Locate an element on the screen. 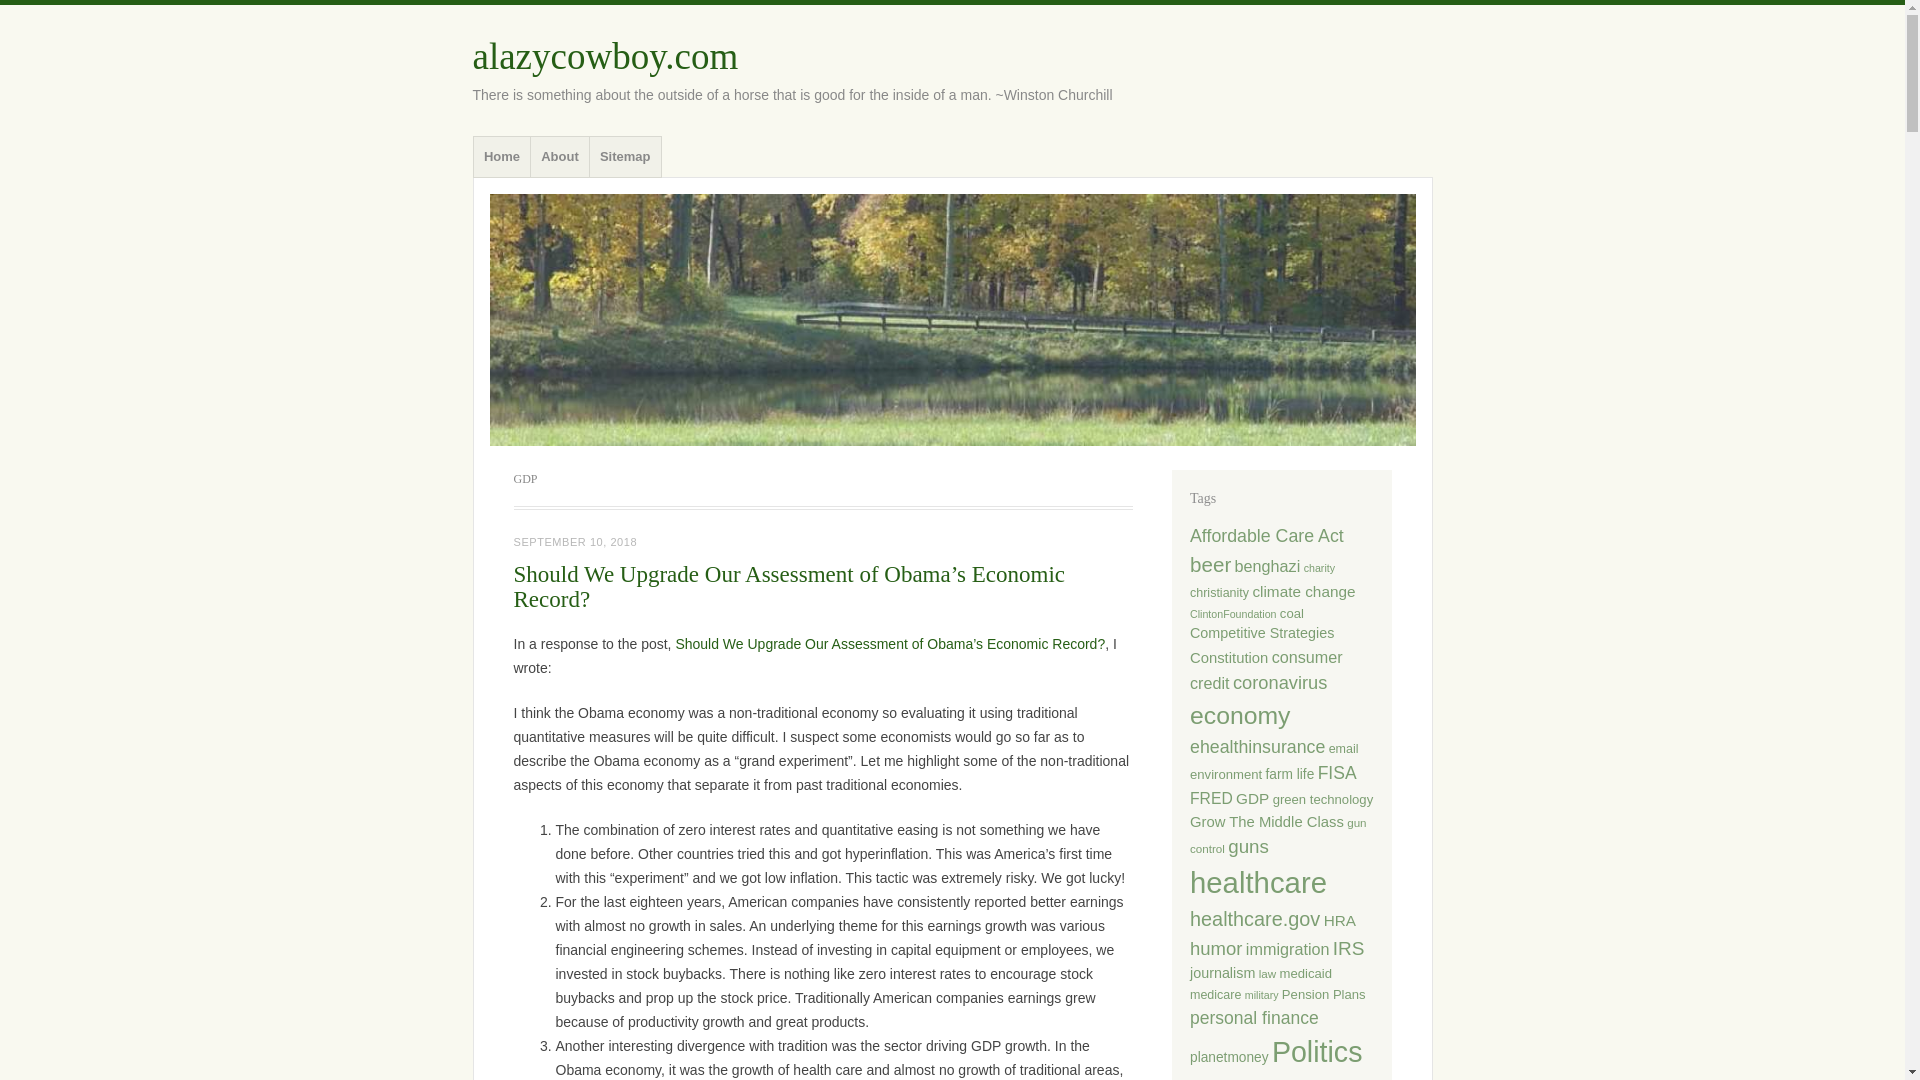 The image size is (1920, 1080). Home is located at coordinates (502, 157).